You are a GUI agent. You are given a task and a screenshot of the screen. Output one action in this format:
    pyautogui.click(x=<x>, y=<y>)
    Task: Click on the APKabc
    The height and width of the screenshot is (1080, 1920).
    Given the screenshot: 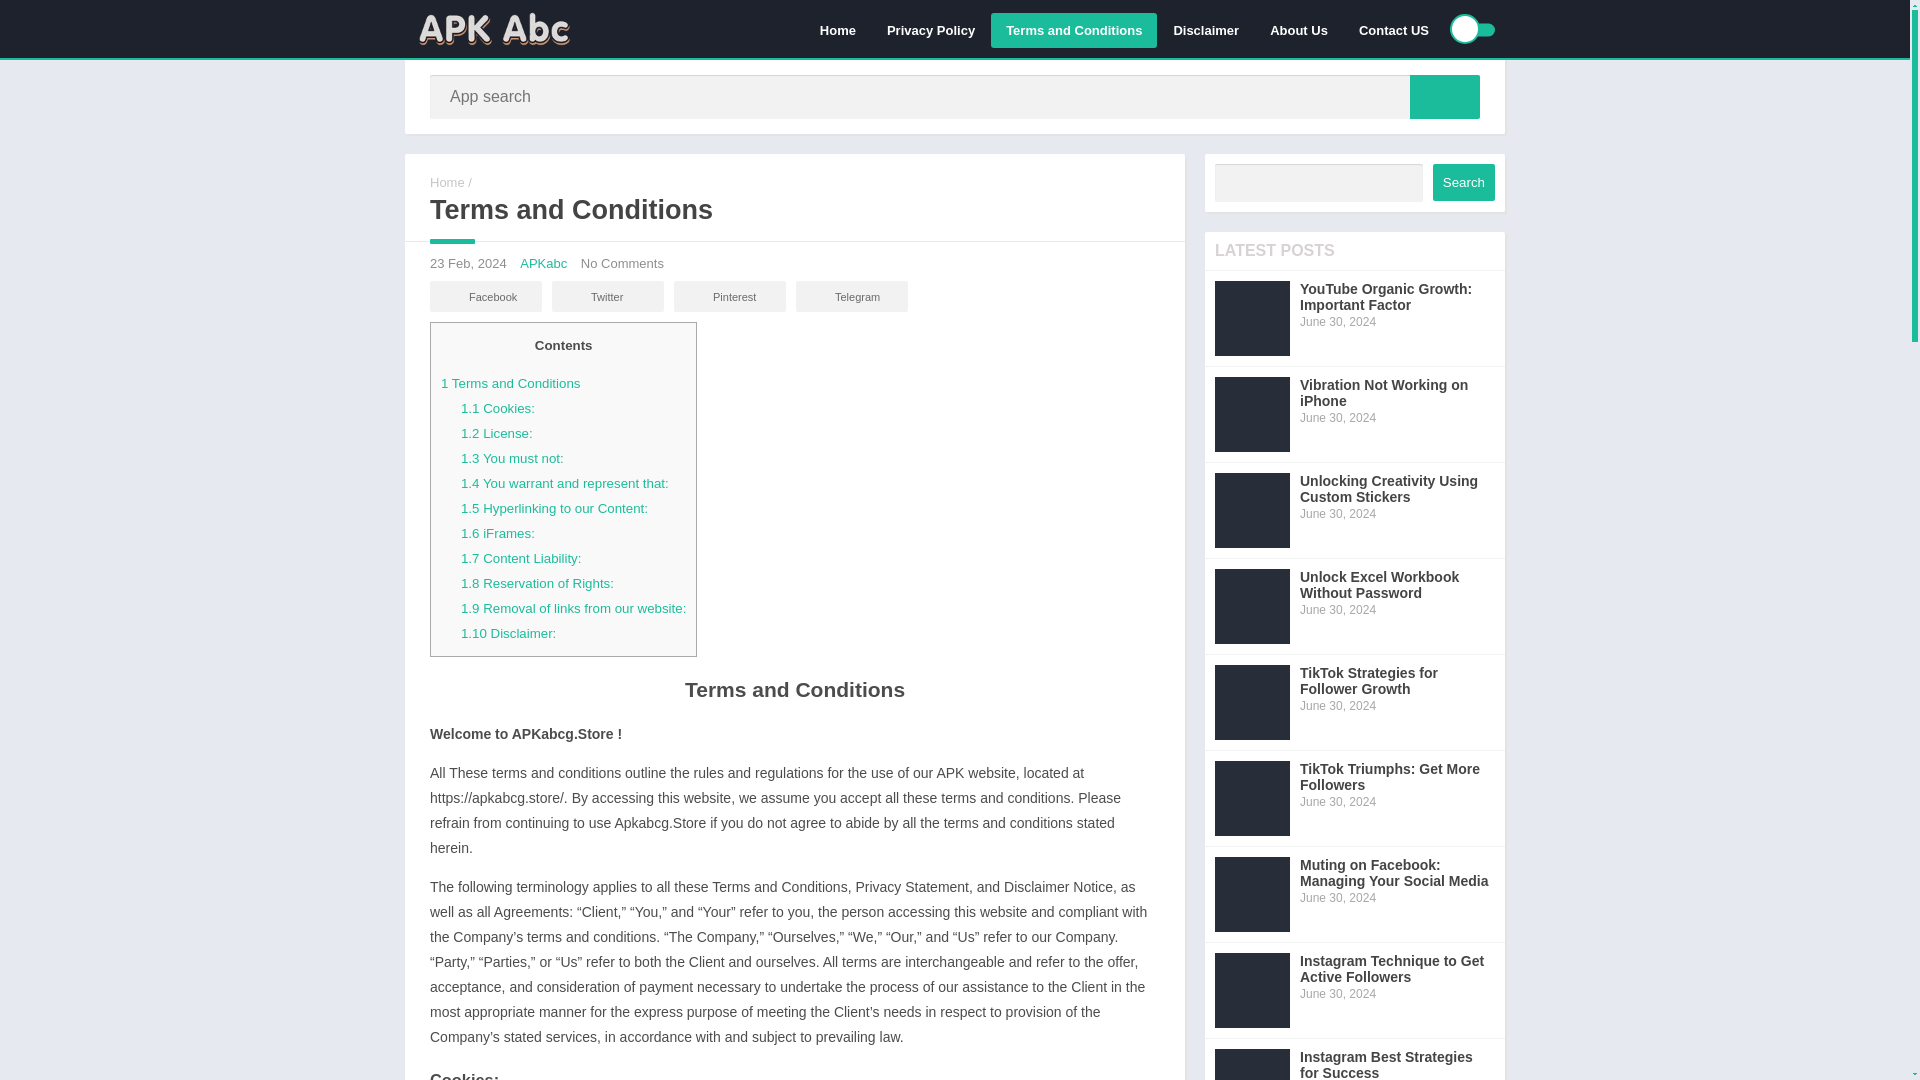 What is the action you would take?
    pyautogui.click(x=543, y=263)
    